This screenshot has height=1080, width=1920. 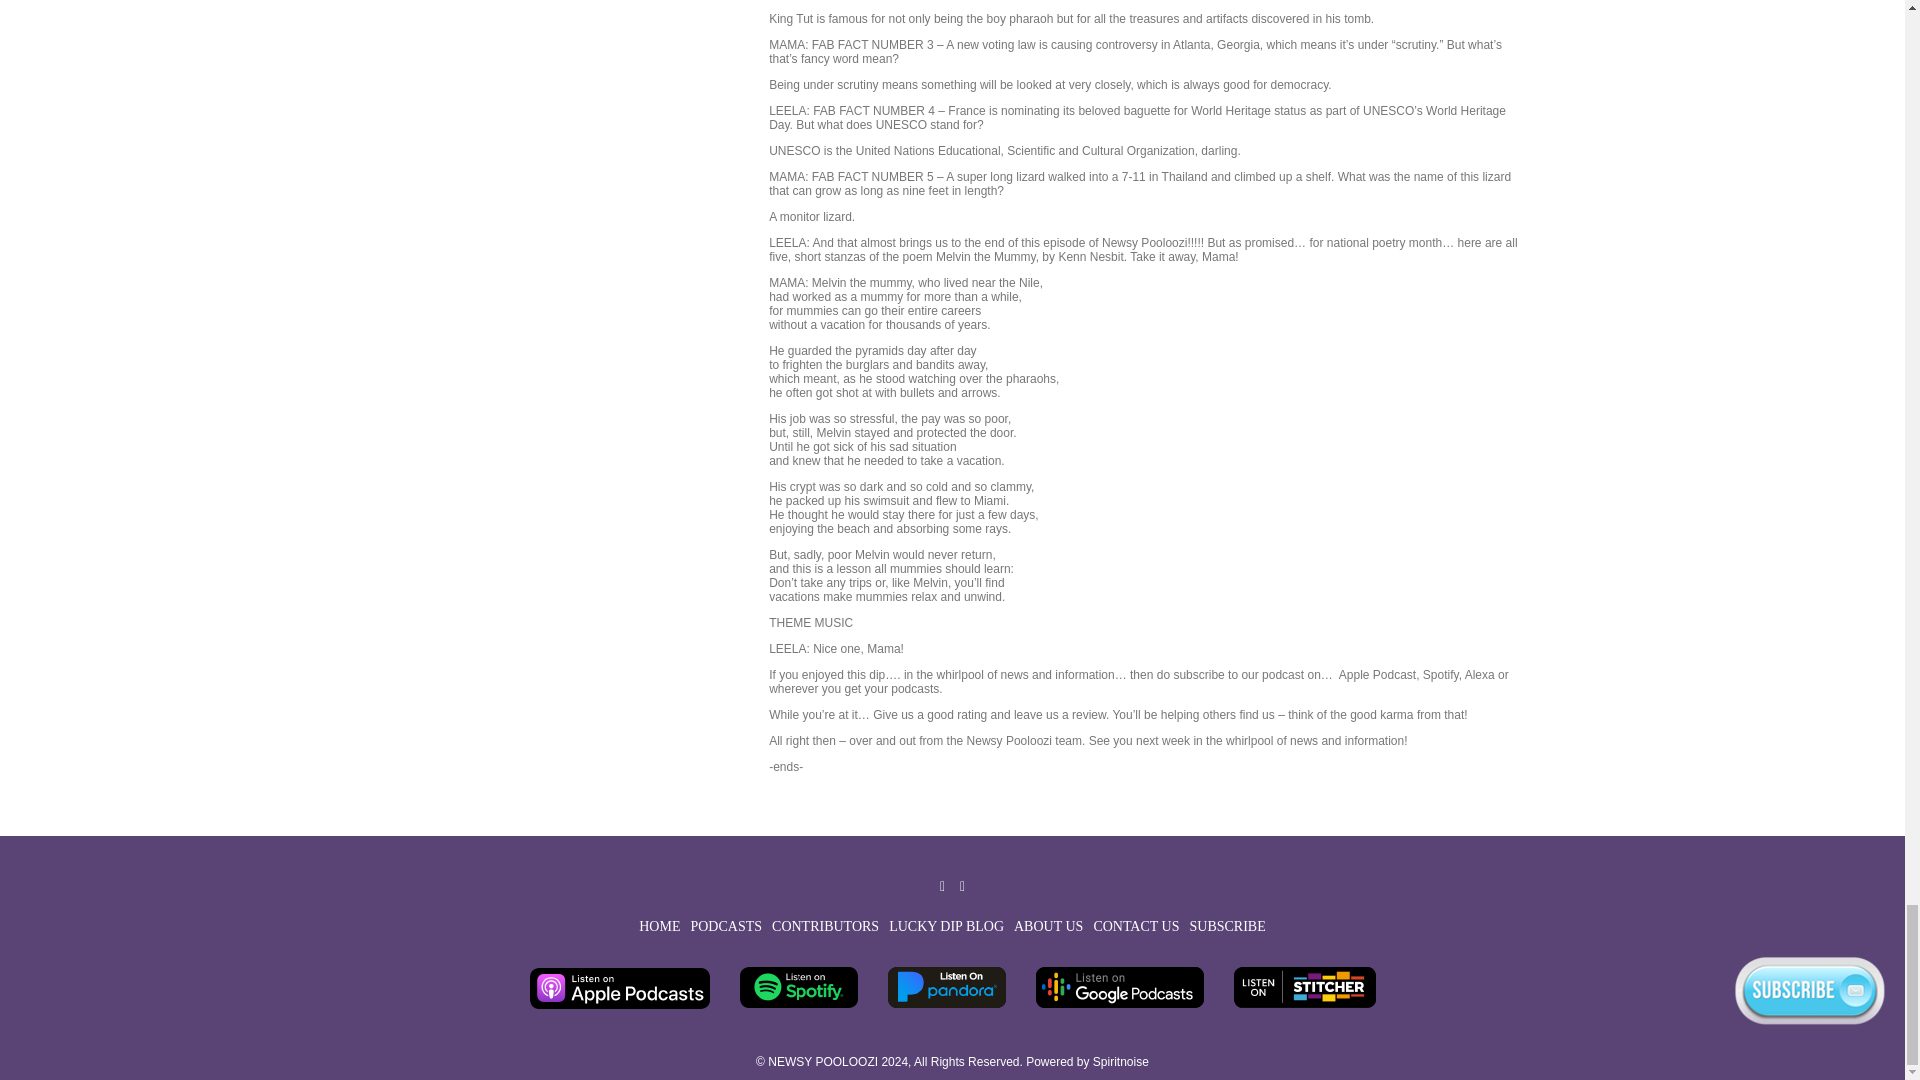 What do you see at coordinates (1228, 926) in the screenshot?
I see `SUBSCRIBE` at bounding box center [1228, 926].